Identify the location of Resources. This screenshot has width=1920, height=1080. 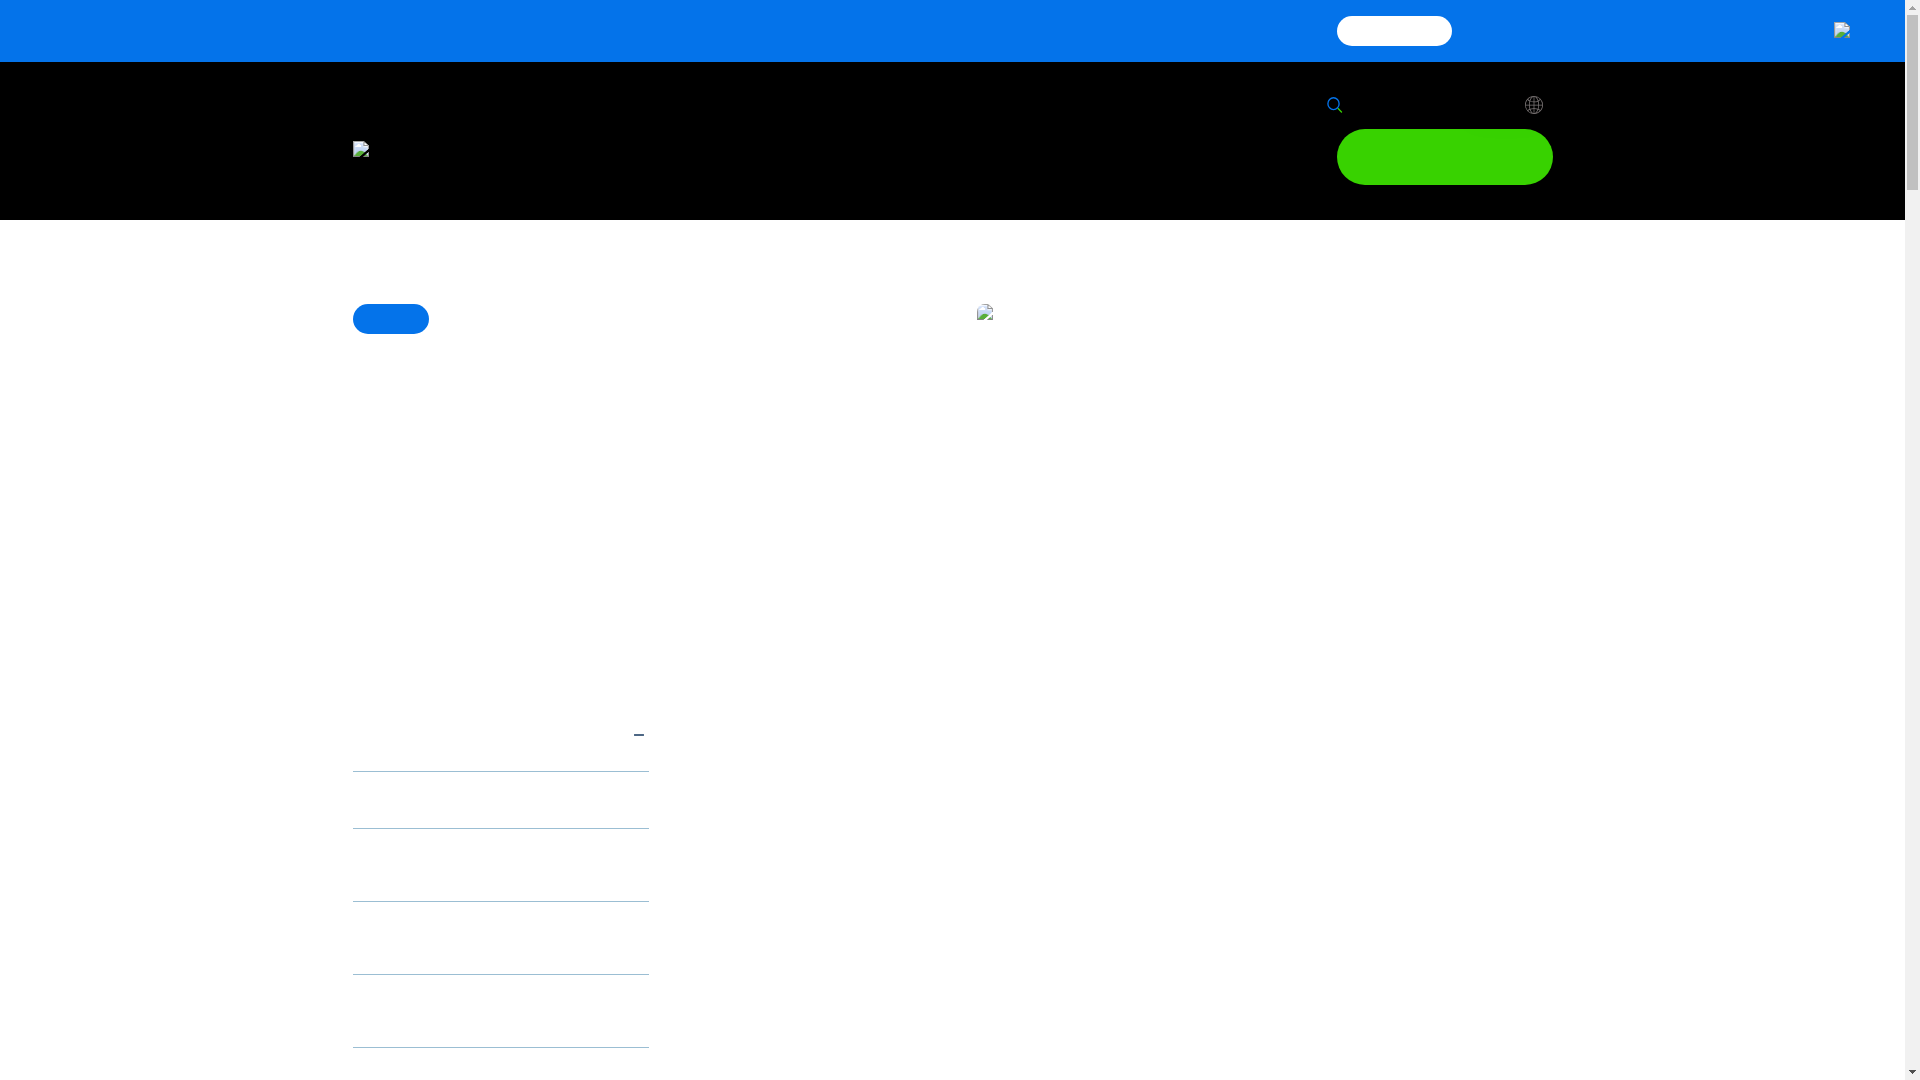
(1136, 157).